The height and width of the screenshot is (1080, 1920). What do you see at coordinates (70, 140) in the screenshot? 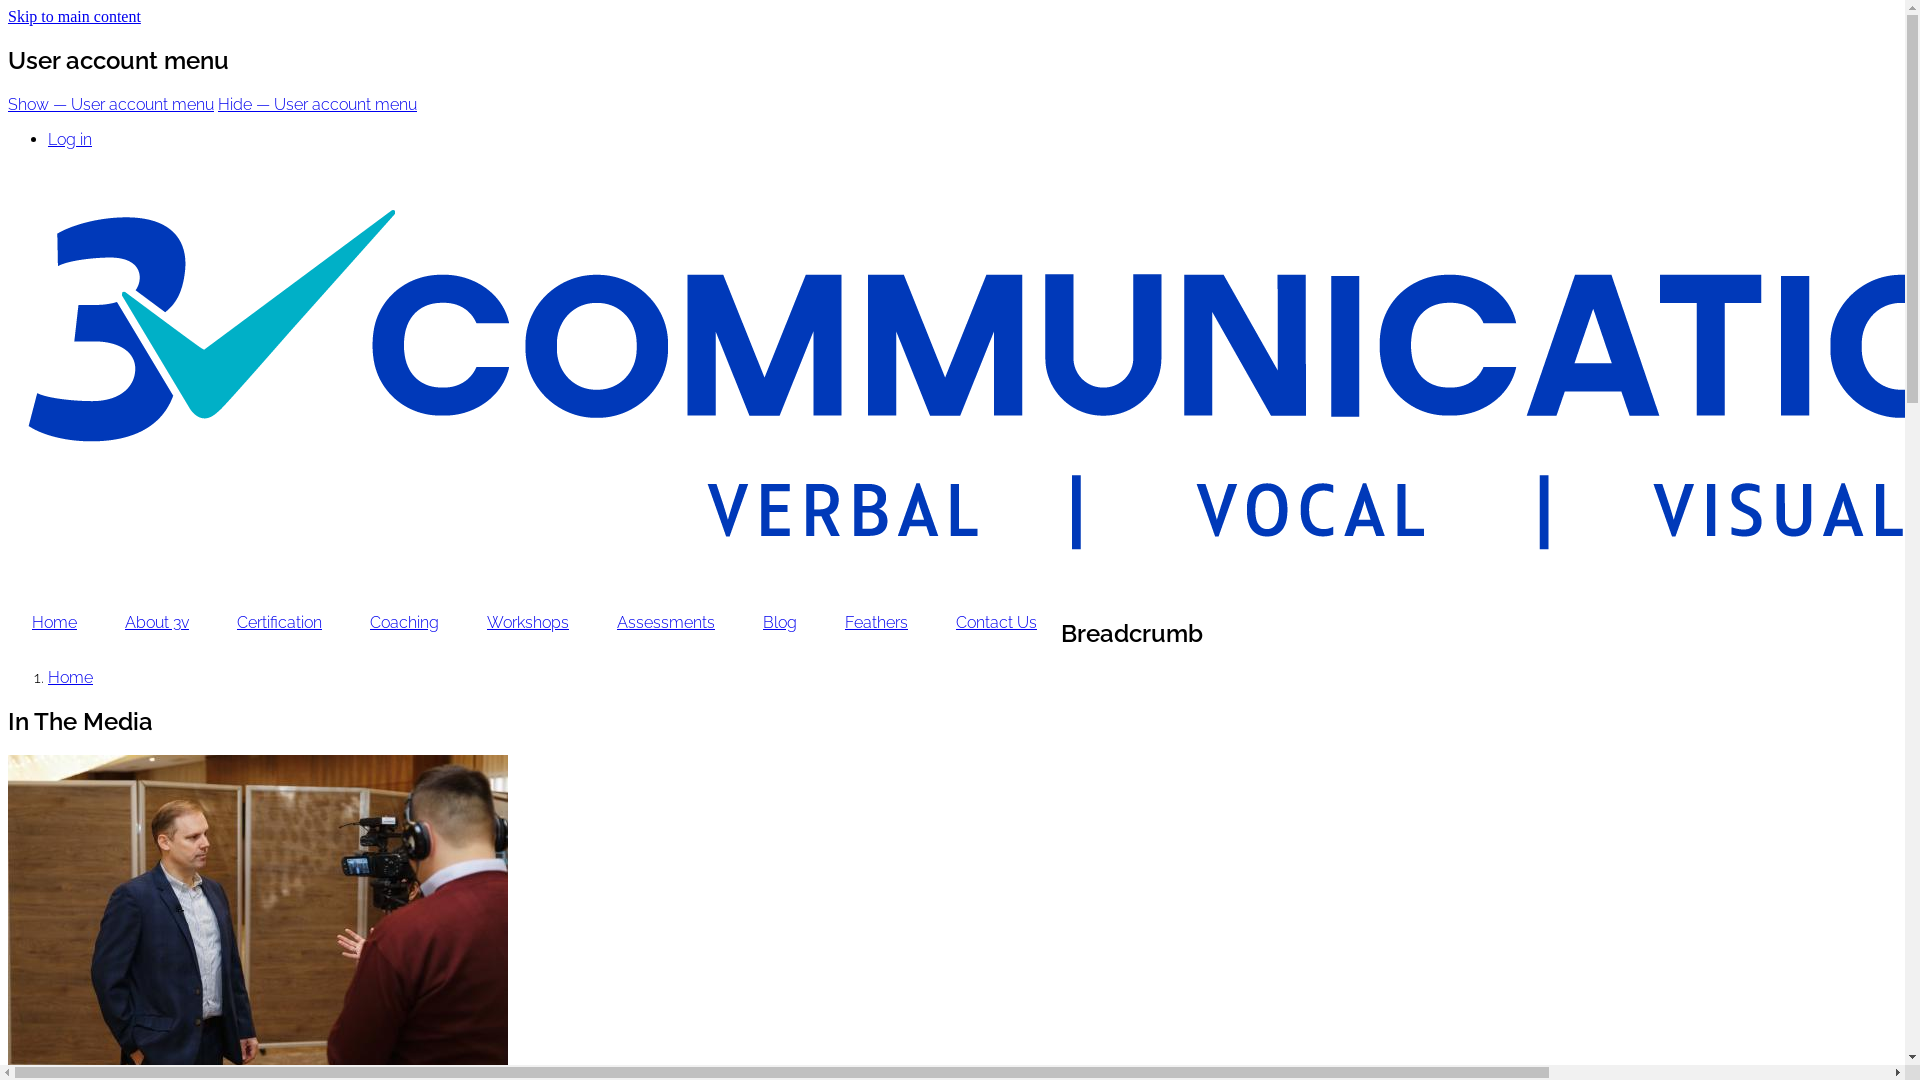
I see `Log in` at bounding box center [70, 140].